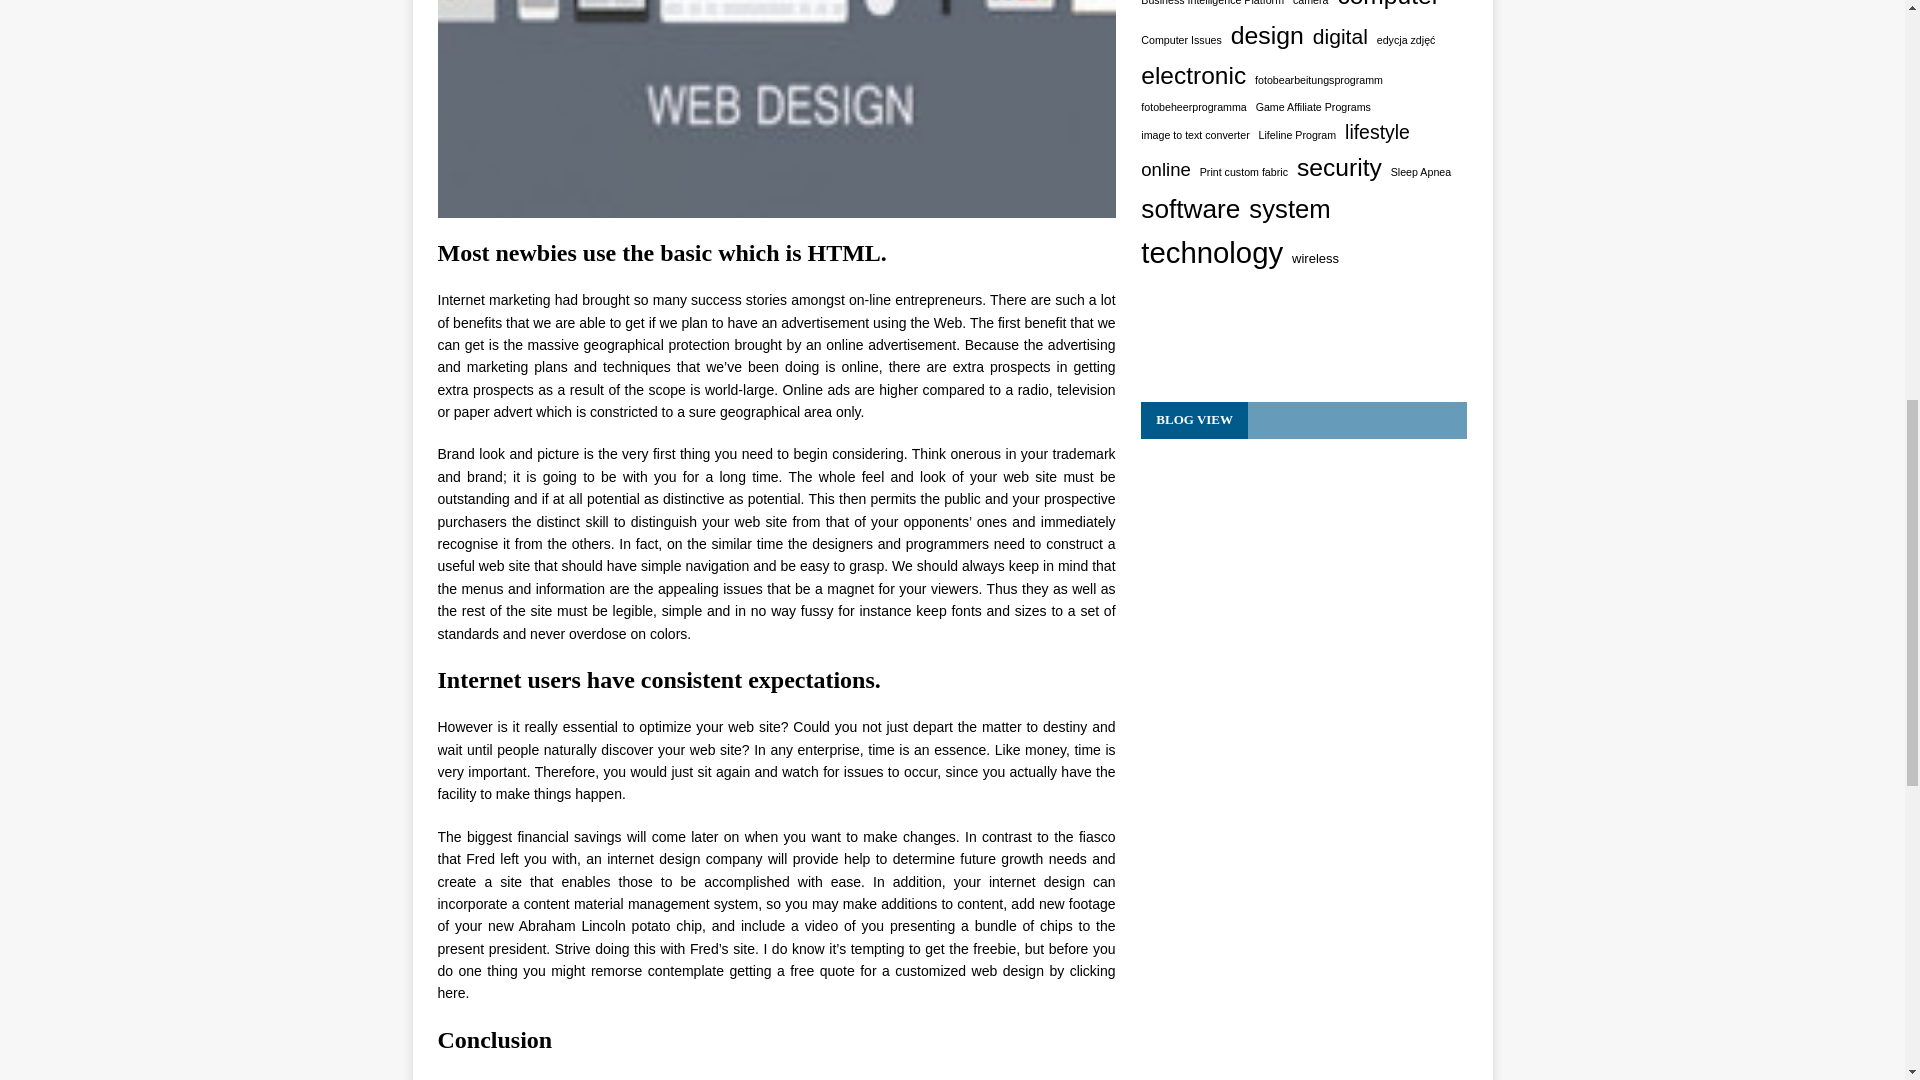 The width and height of the screenshot is (1920, 1080). What do you see at coordinates (1318, 80) in the screenshot?
I see `fotobearbeitungsprogramm` at bounding box center [1318, 80].